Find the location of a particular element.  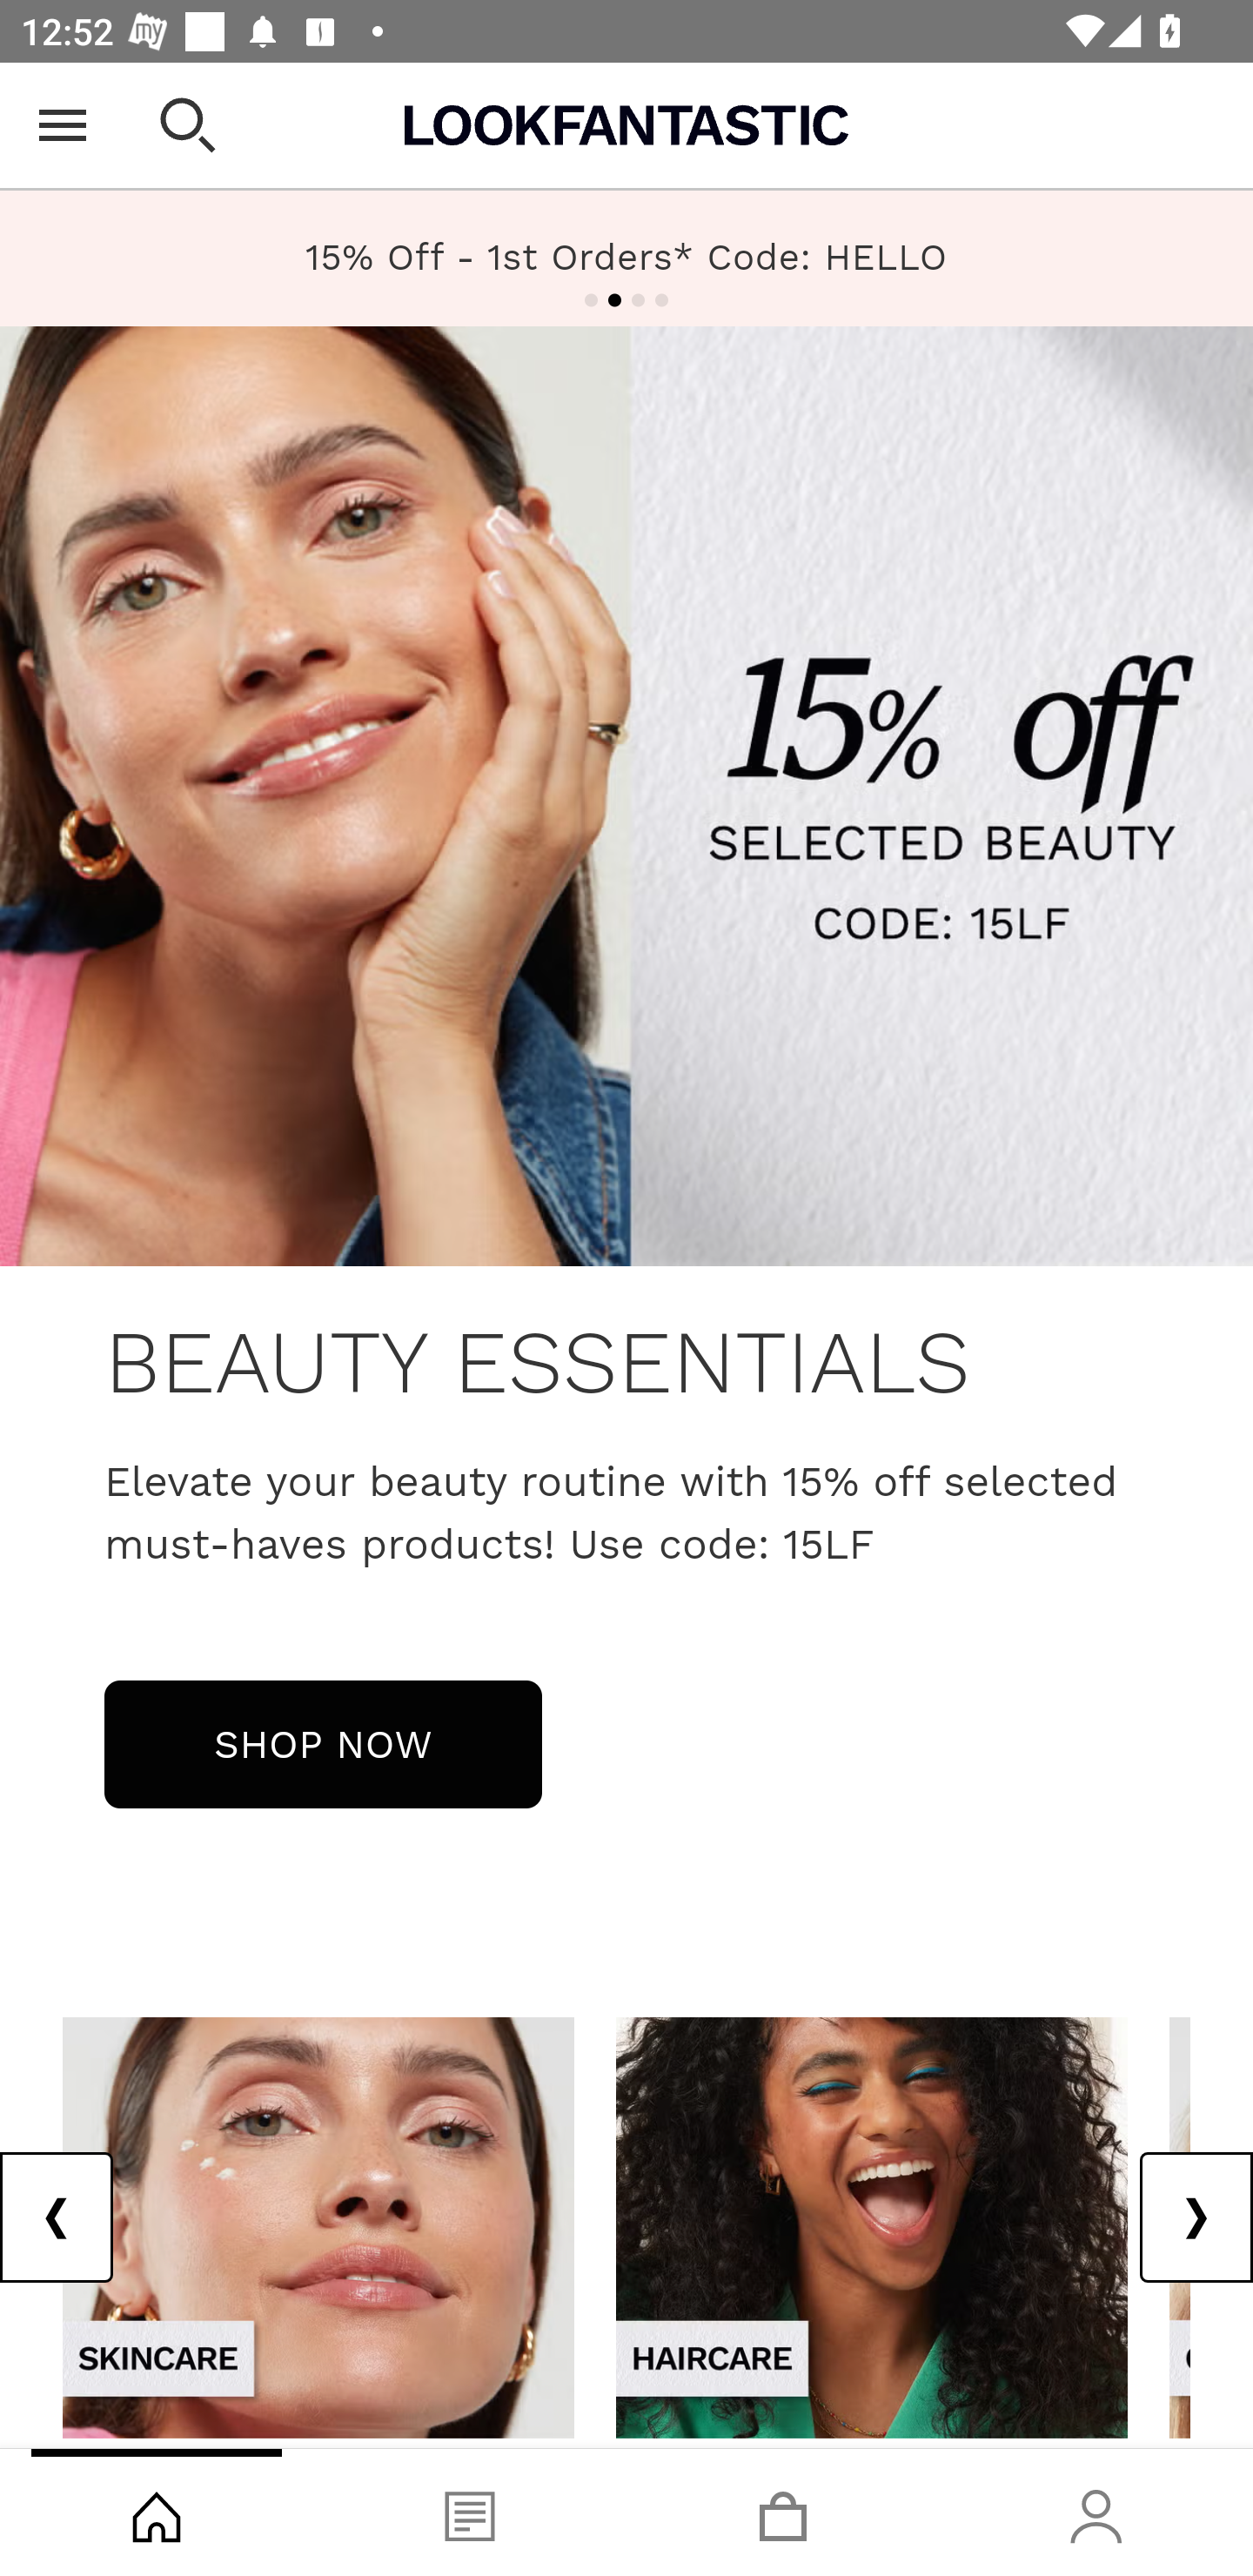

SHOP NOW is located at coordinates (323, 1743).